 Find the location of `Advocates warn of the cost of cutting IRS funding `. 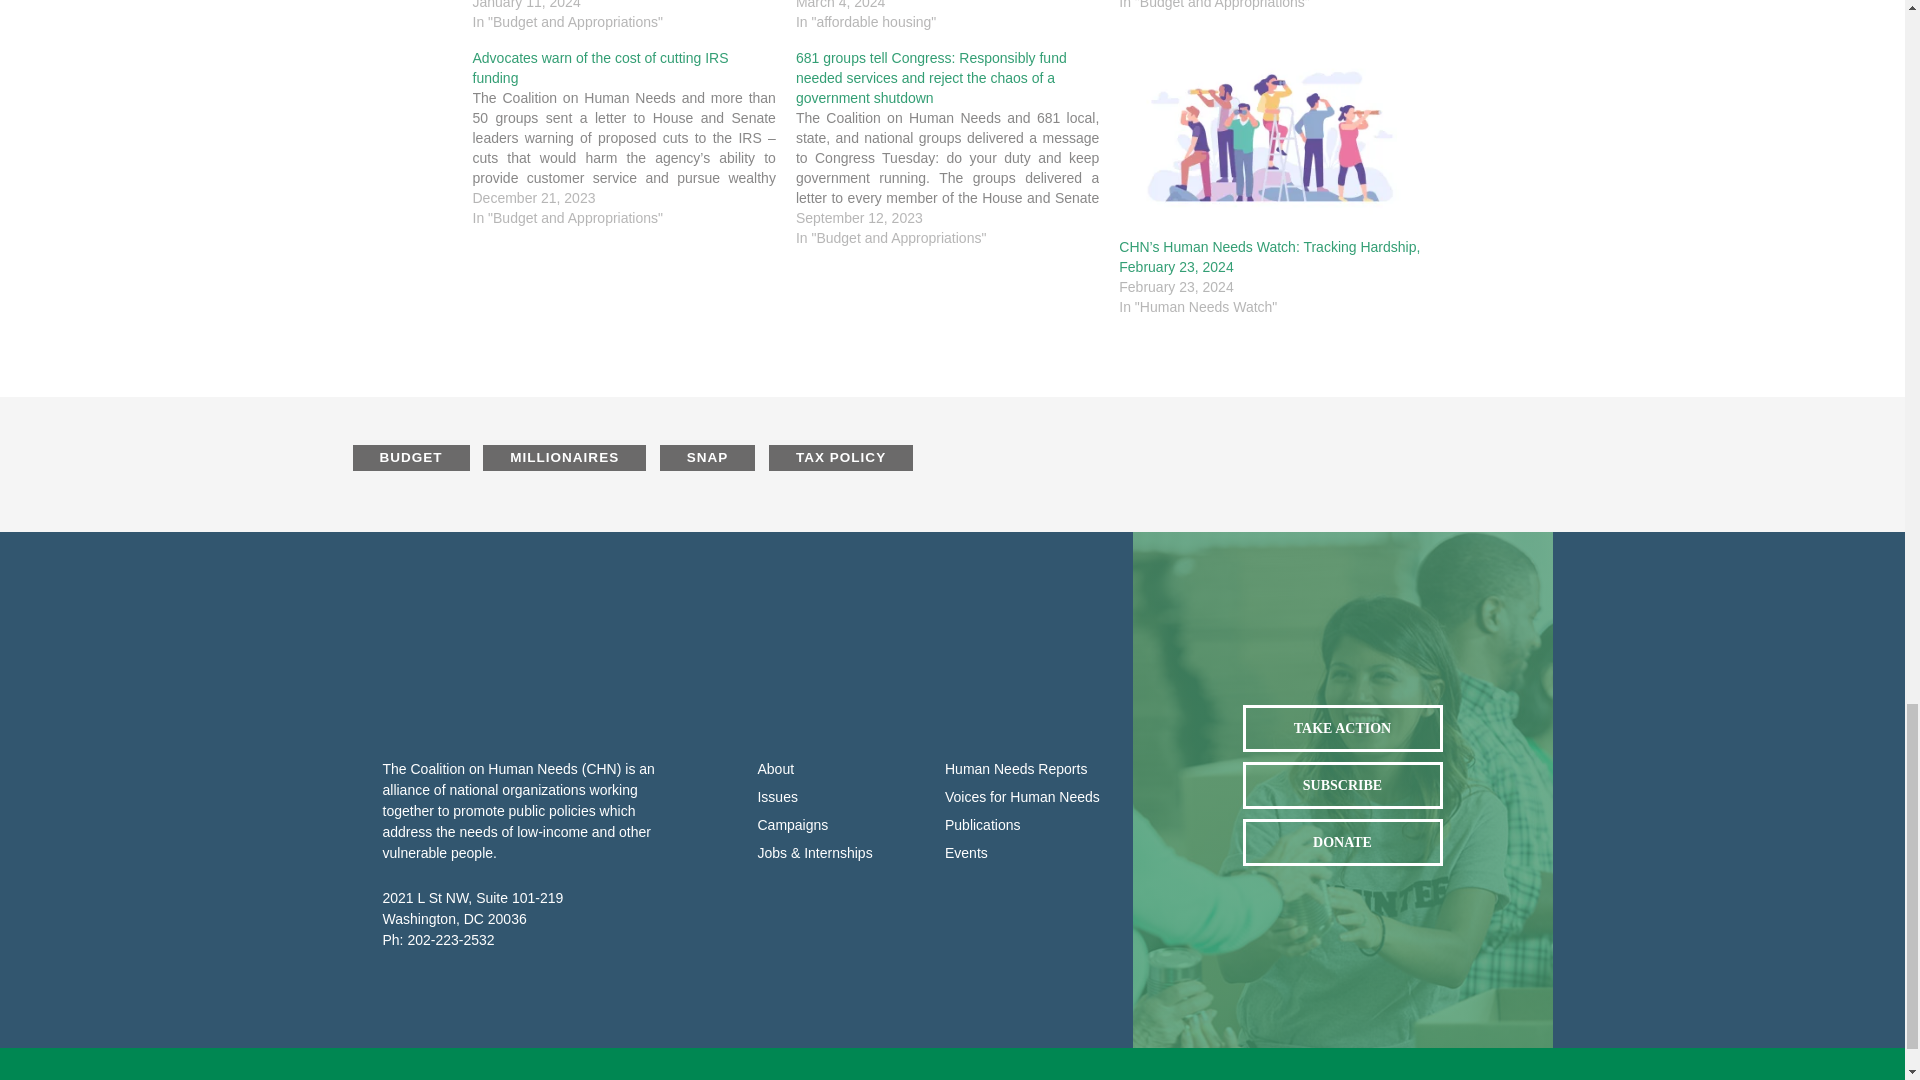

Advocates warn of the cost of cutting IRS funding  is located at coordinates (600, 68).